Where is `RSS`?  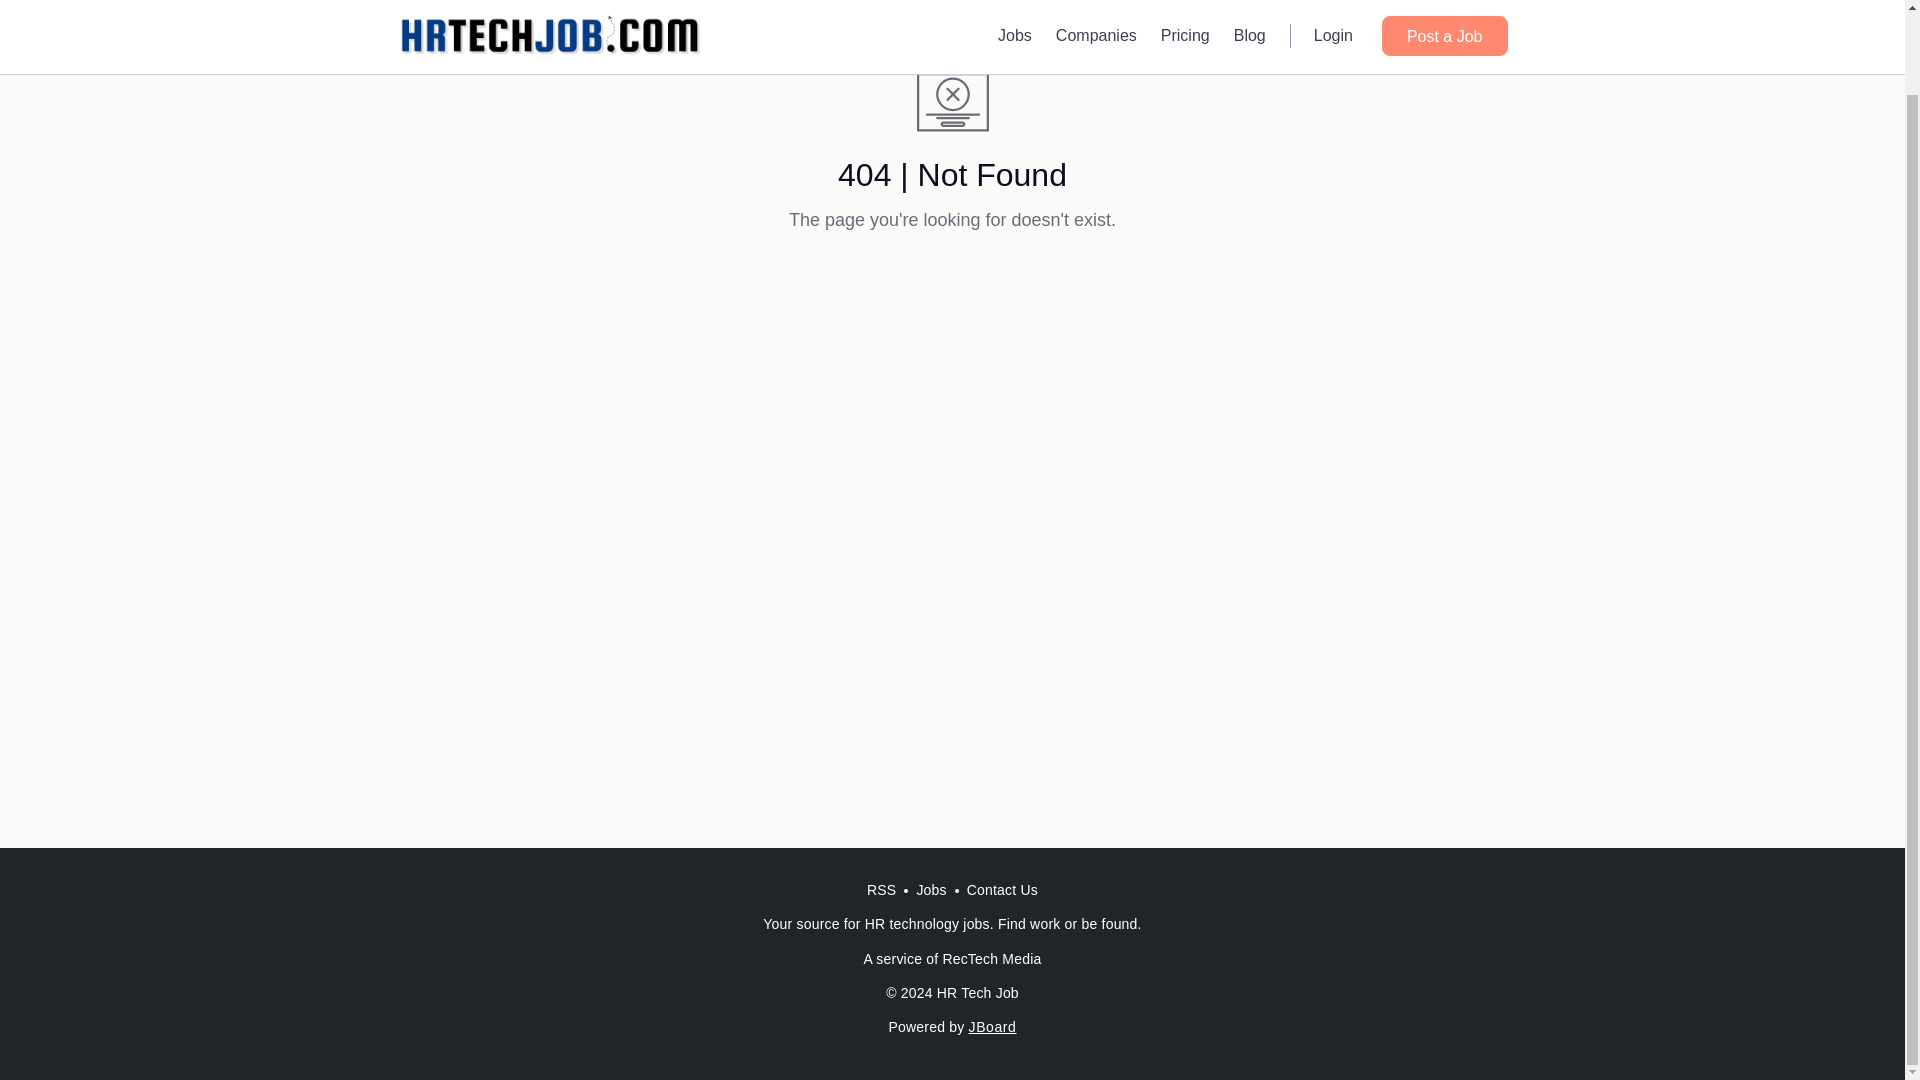 RSS is located at coordinates (881, 890).